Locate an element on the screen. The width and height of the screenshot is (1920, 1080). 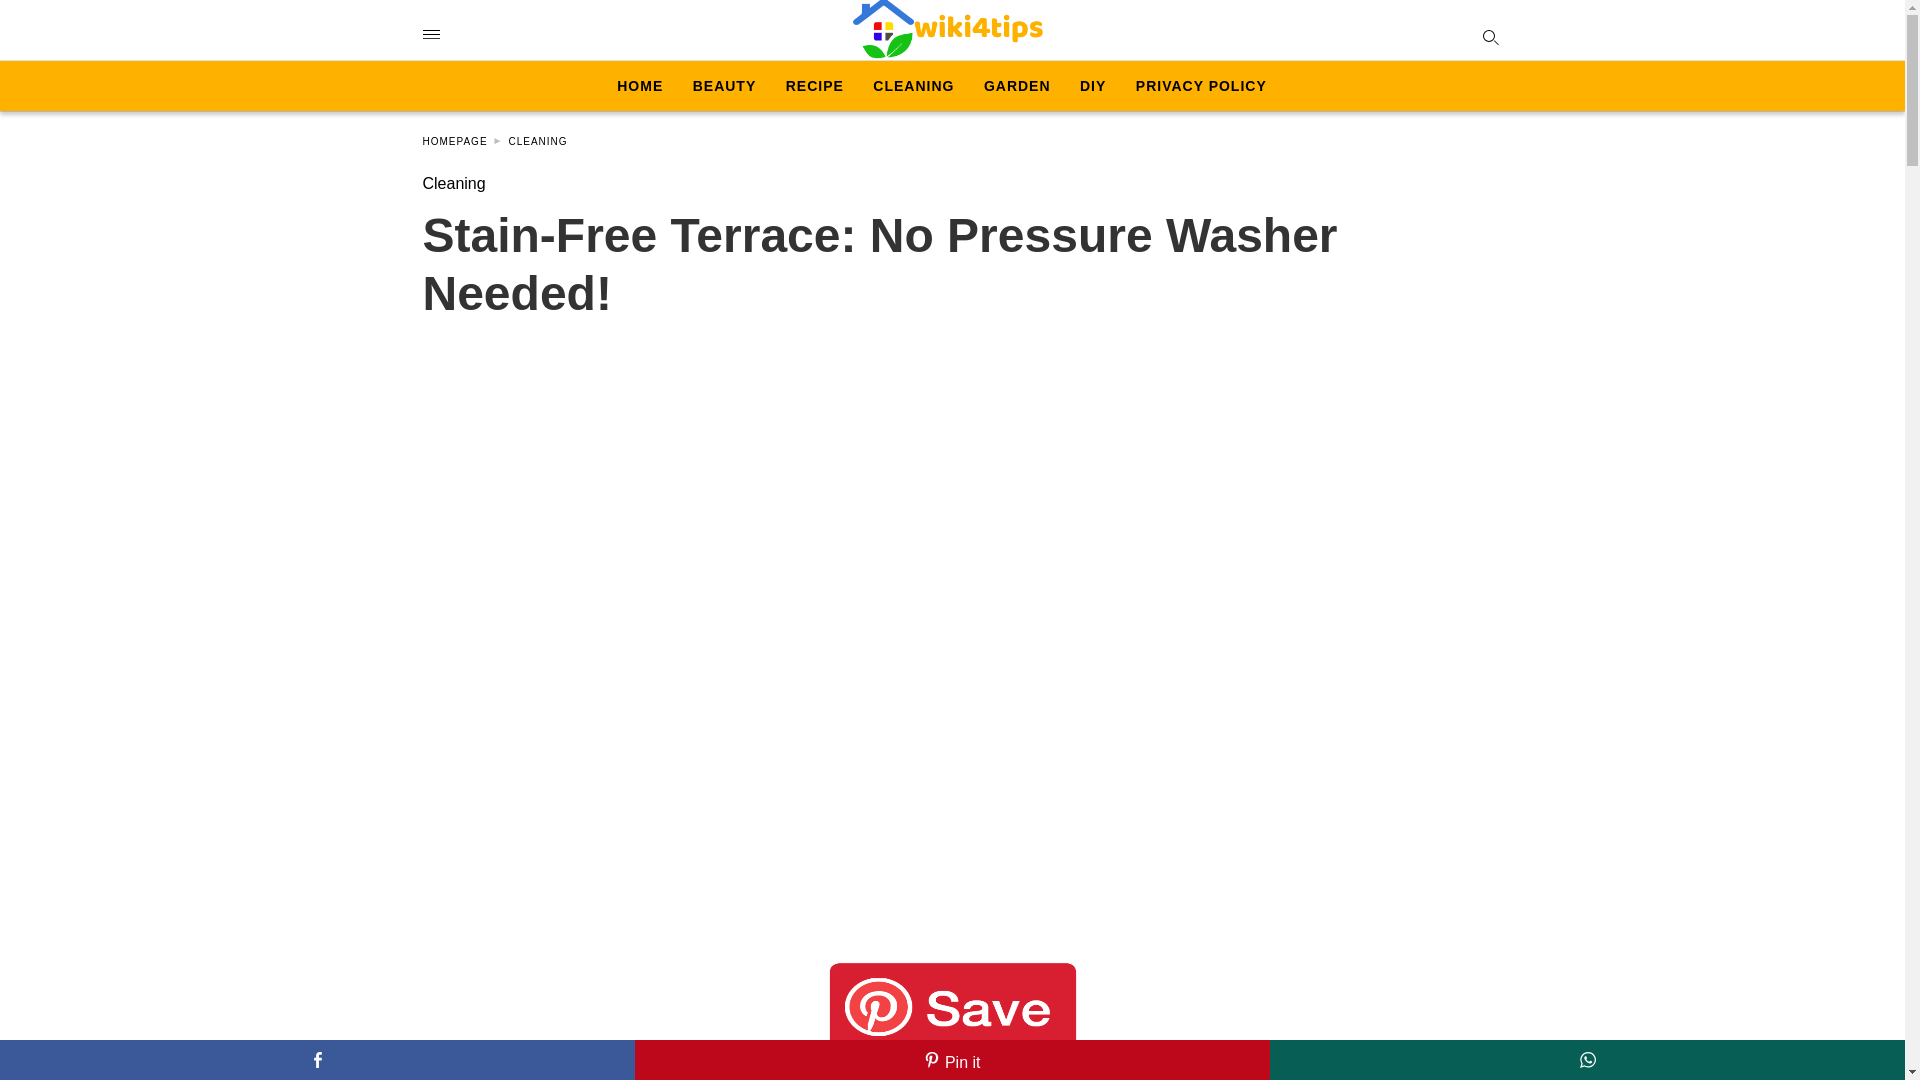
CLEANING is located at coordinates (914, 86).